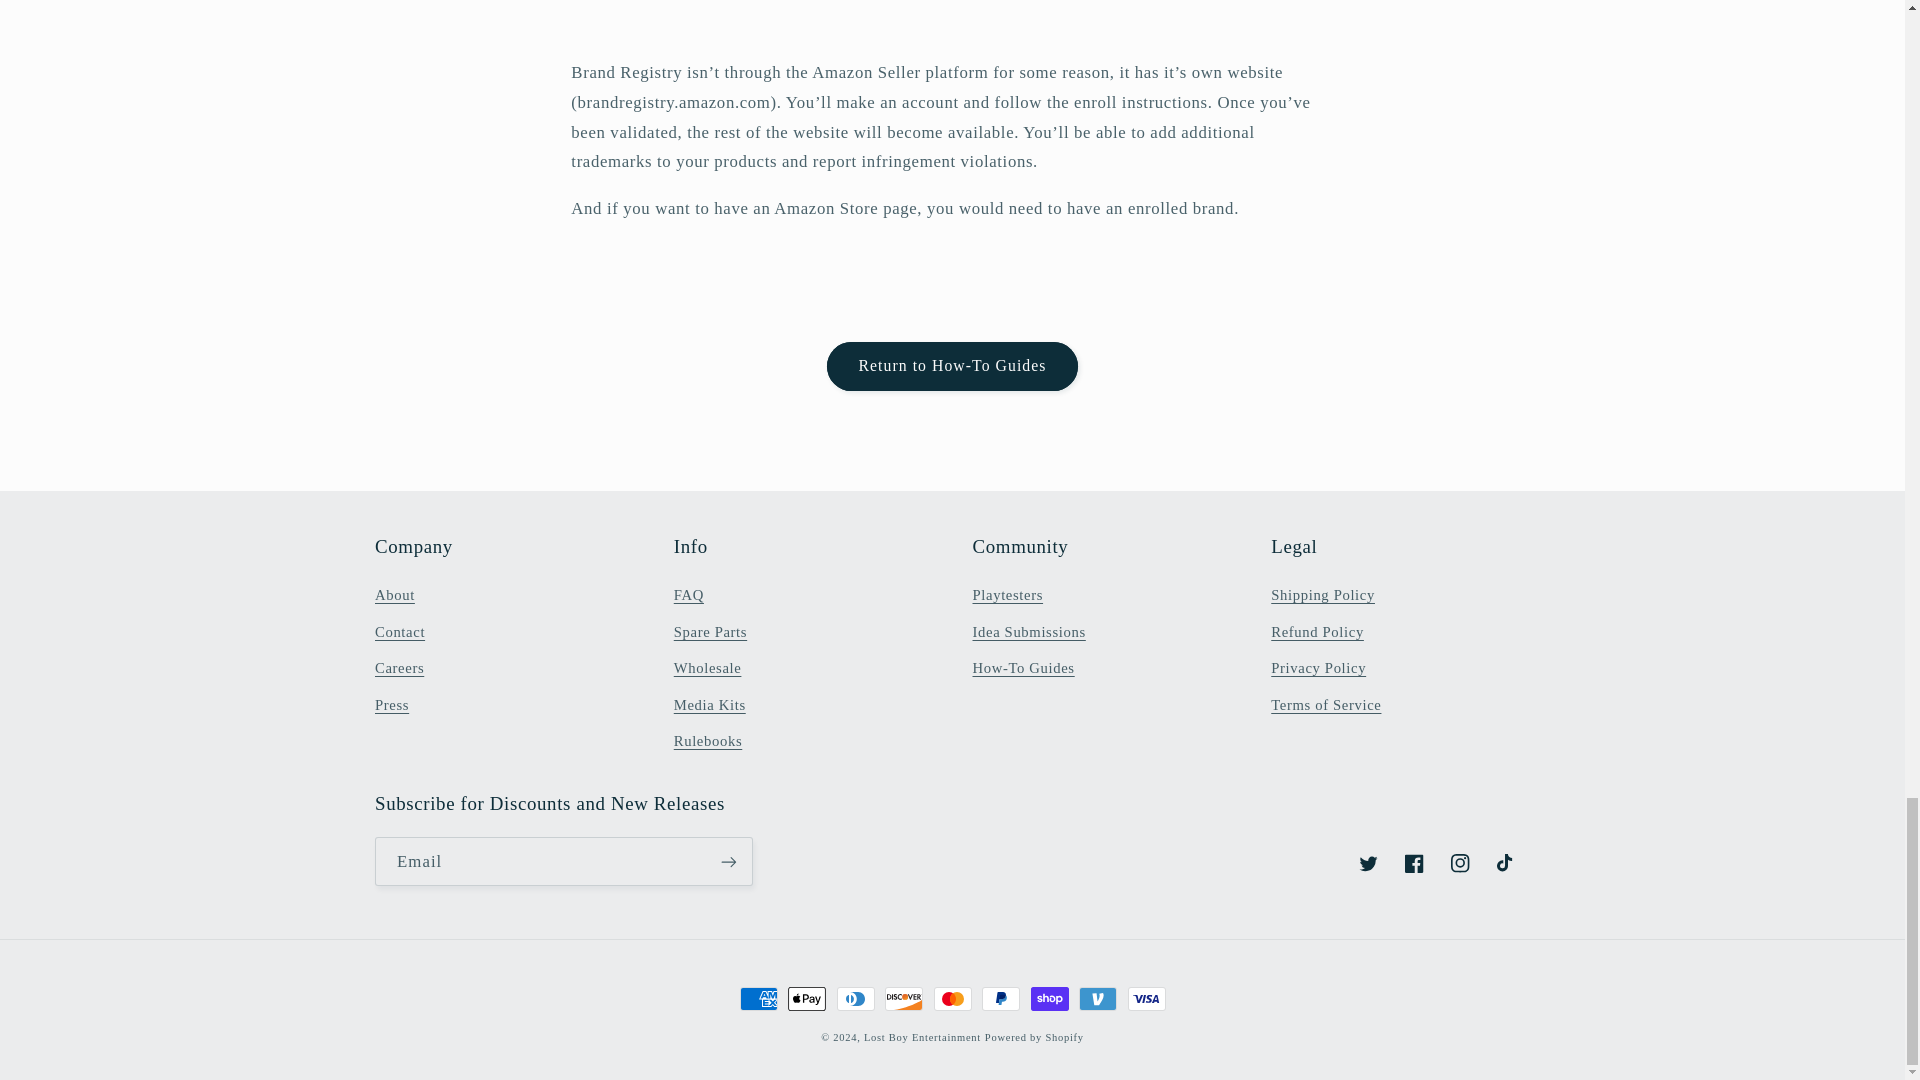 The height and width of the screenshot is (1080, 1920). What do you see at coordinates (394, 598) in the screenshot?
I see `About` at bounding box center [394, 598].